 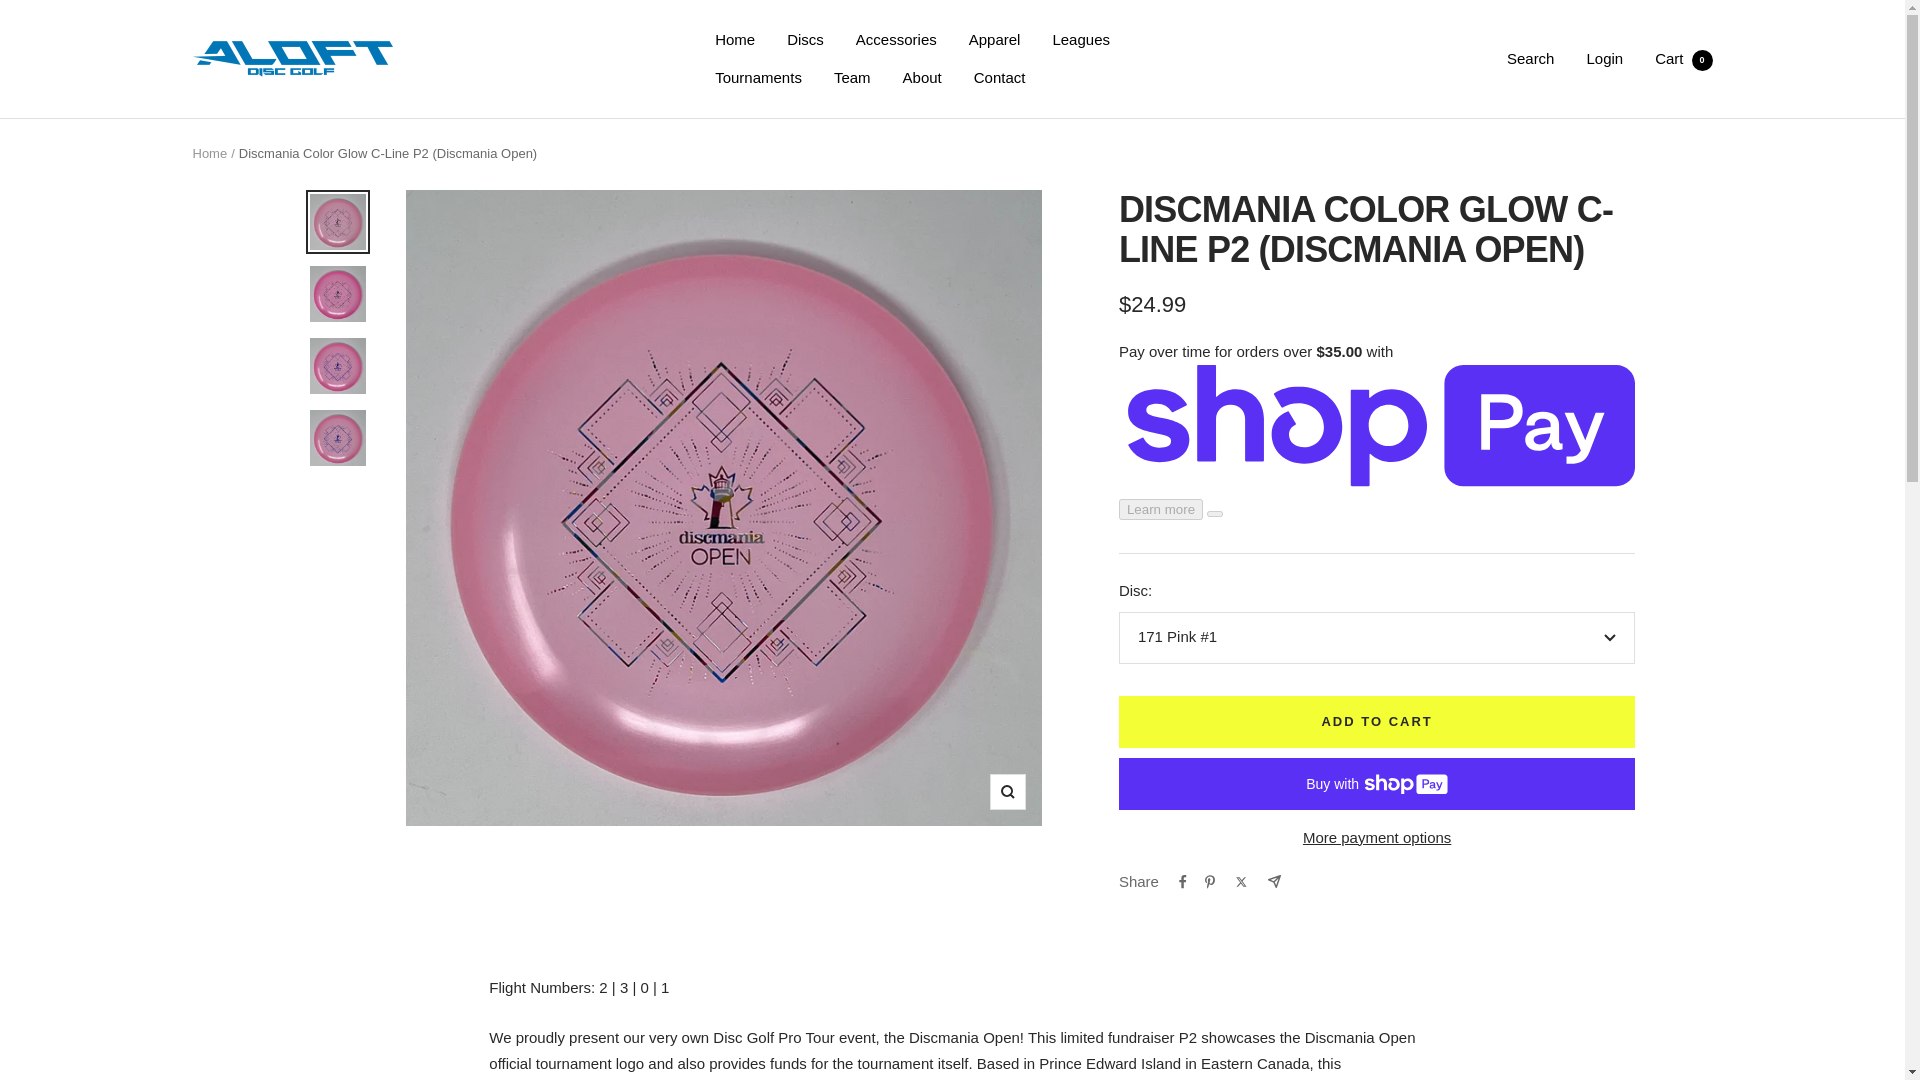 I want to click on Discs, so click(x=805, y=40).